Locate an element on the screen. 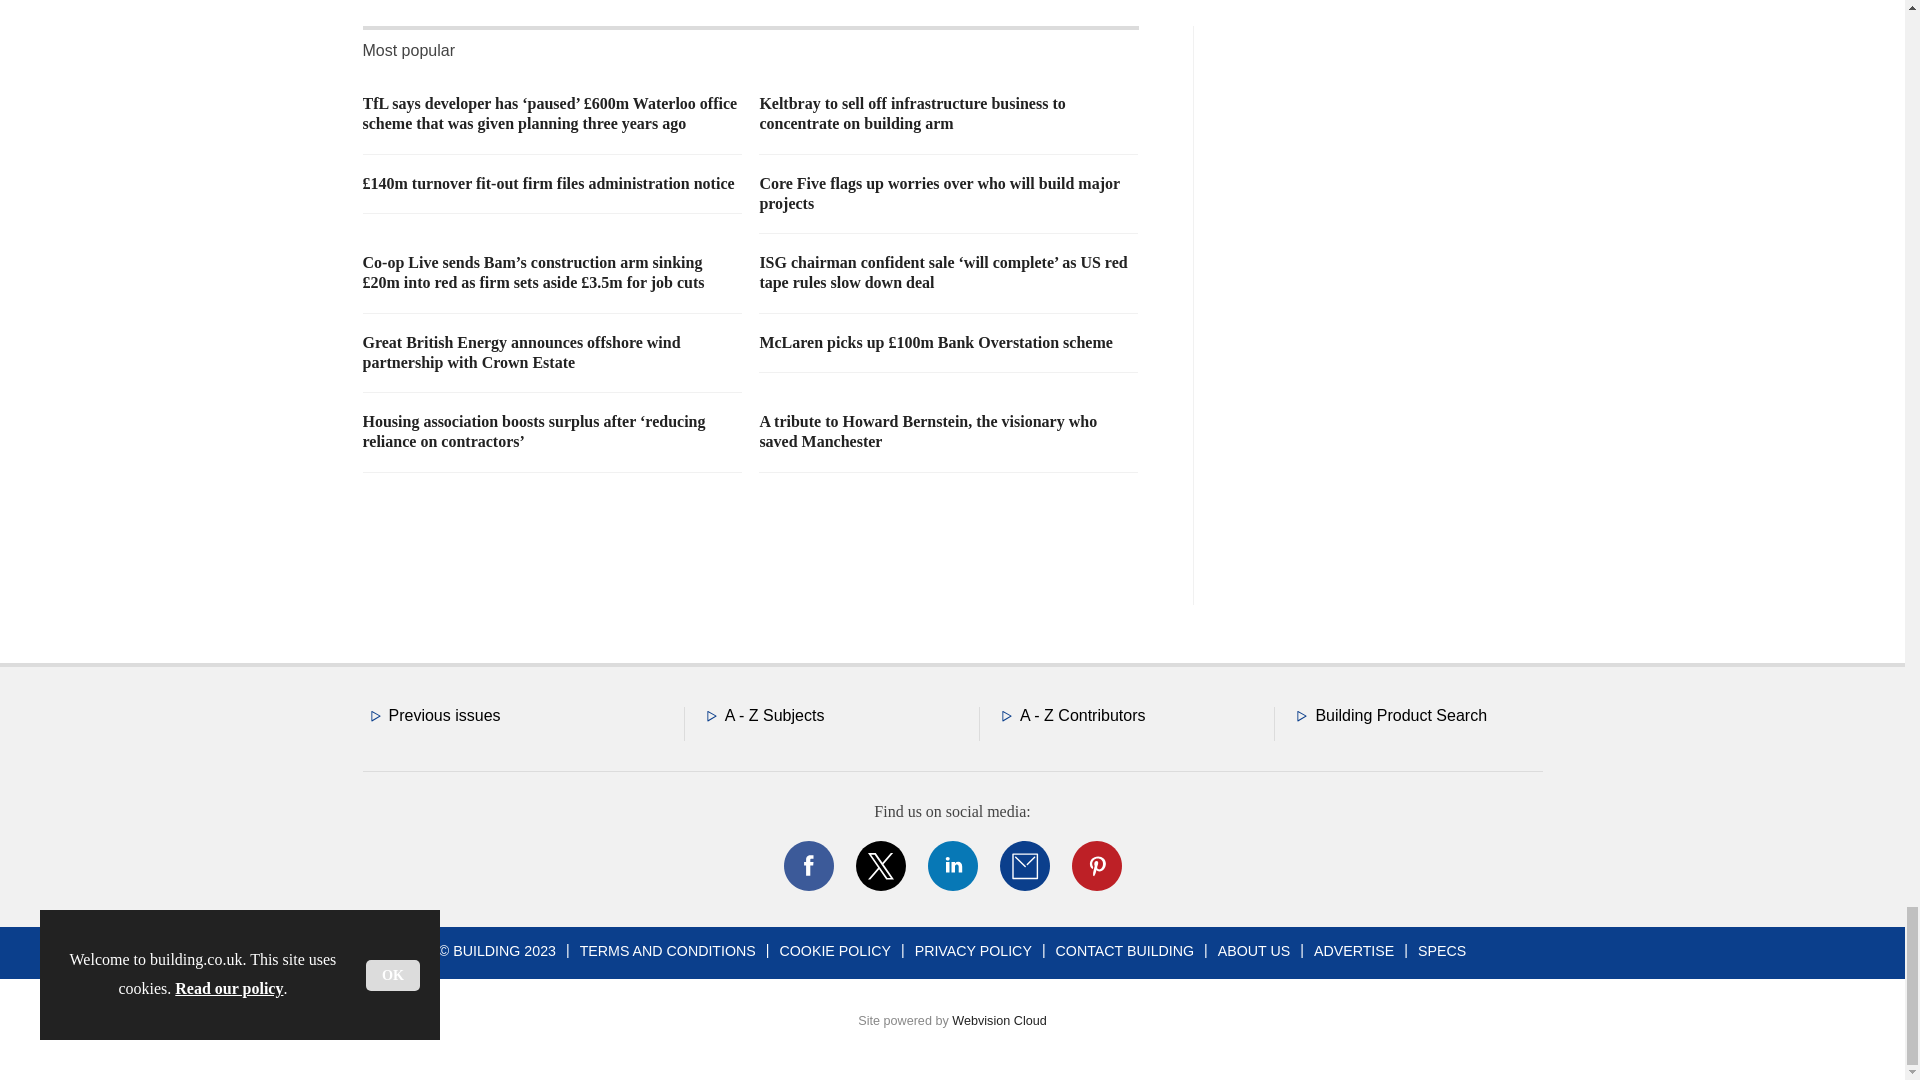 The height and width of the screenshot is (1080, 1920). Connect with us on Pinterest is located at coordinates (1095, 866).